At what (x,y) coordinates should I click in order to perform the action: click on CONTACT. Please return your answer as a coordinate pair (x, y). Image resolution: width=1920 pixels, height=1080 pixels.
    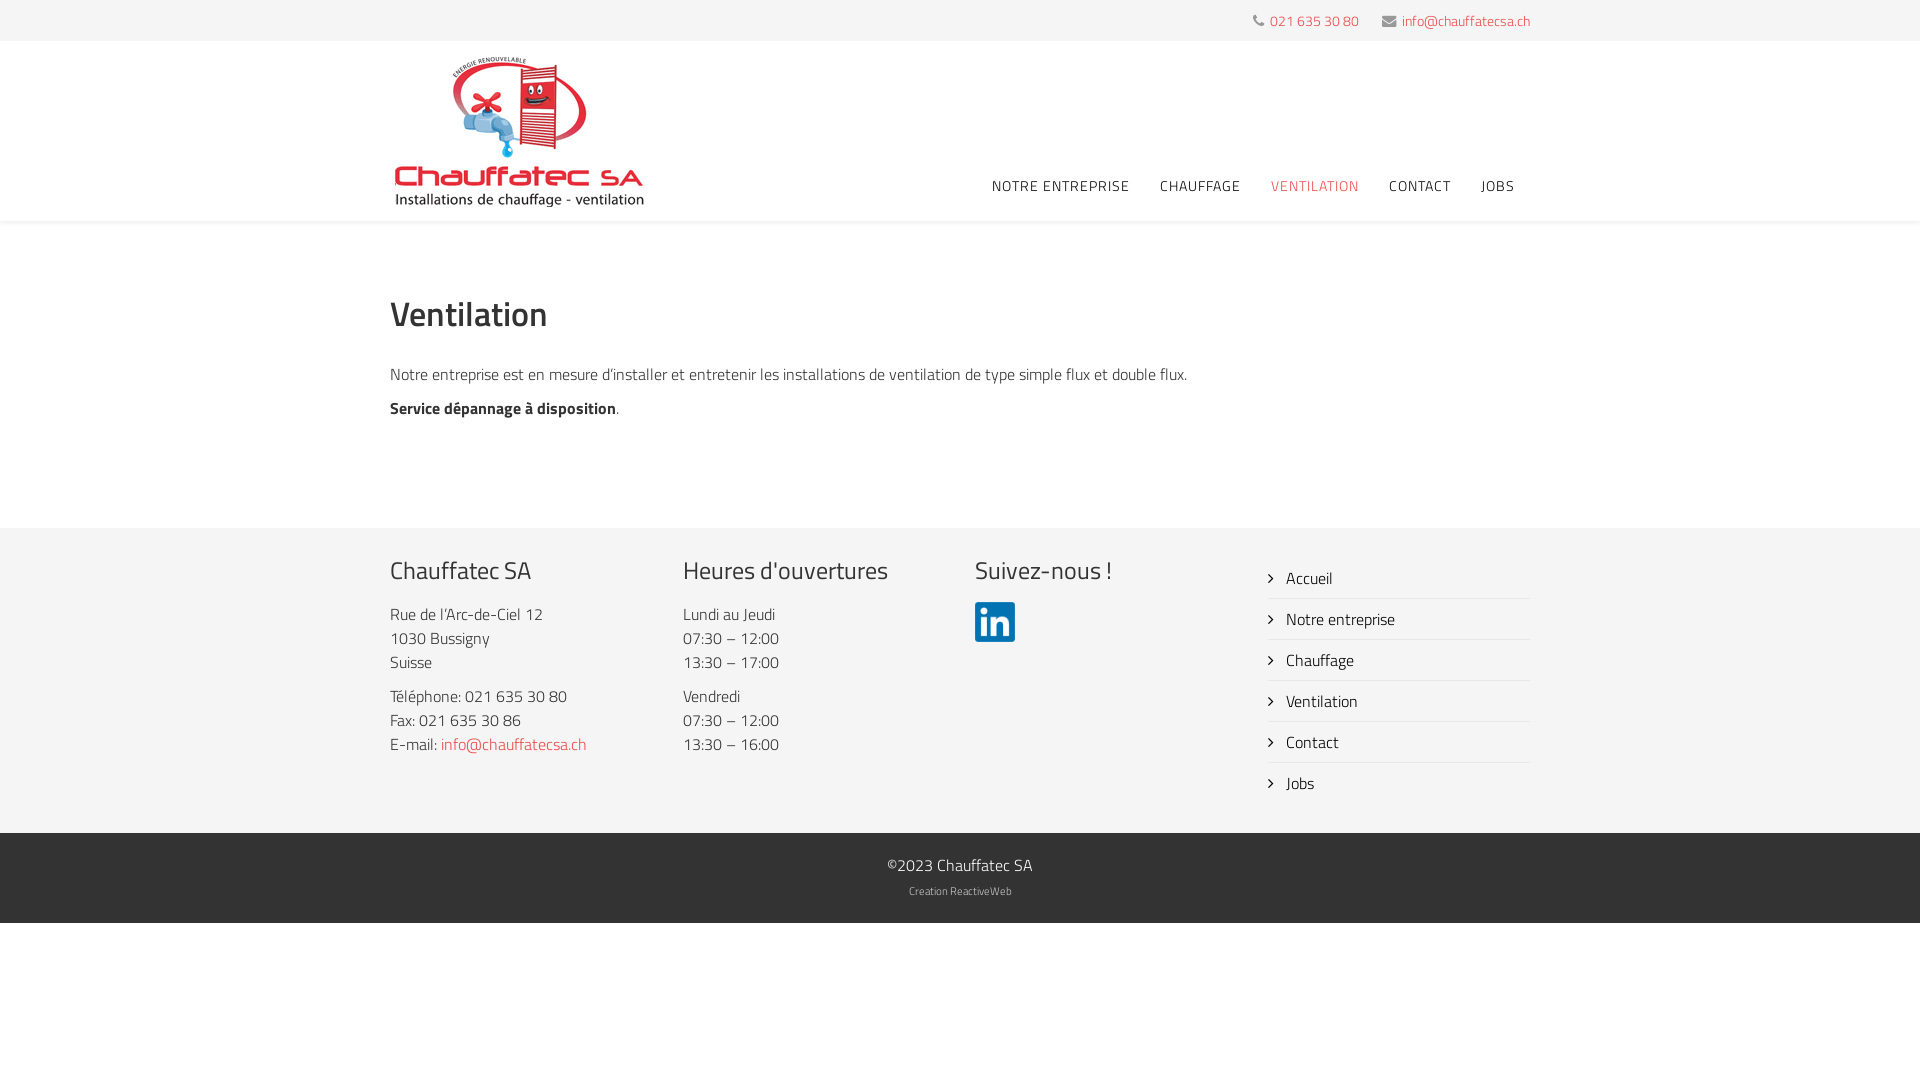
    Looking at the image, I should click on (1420, 186).